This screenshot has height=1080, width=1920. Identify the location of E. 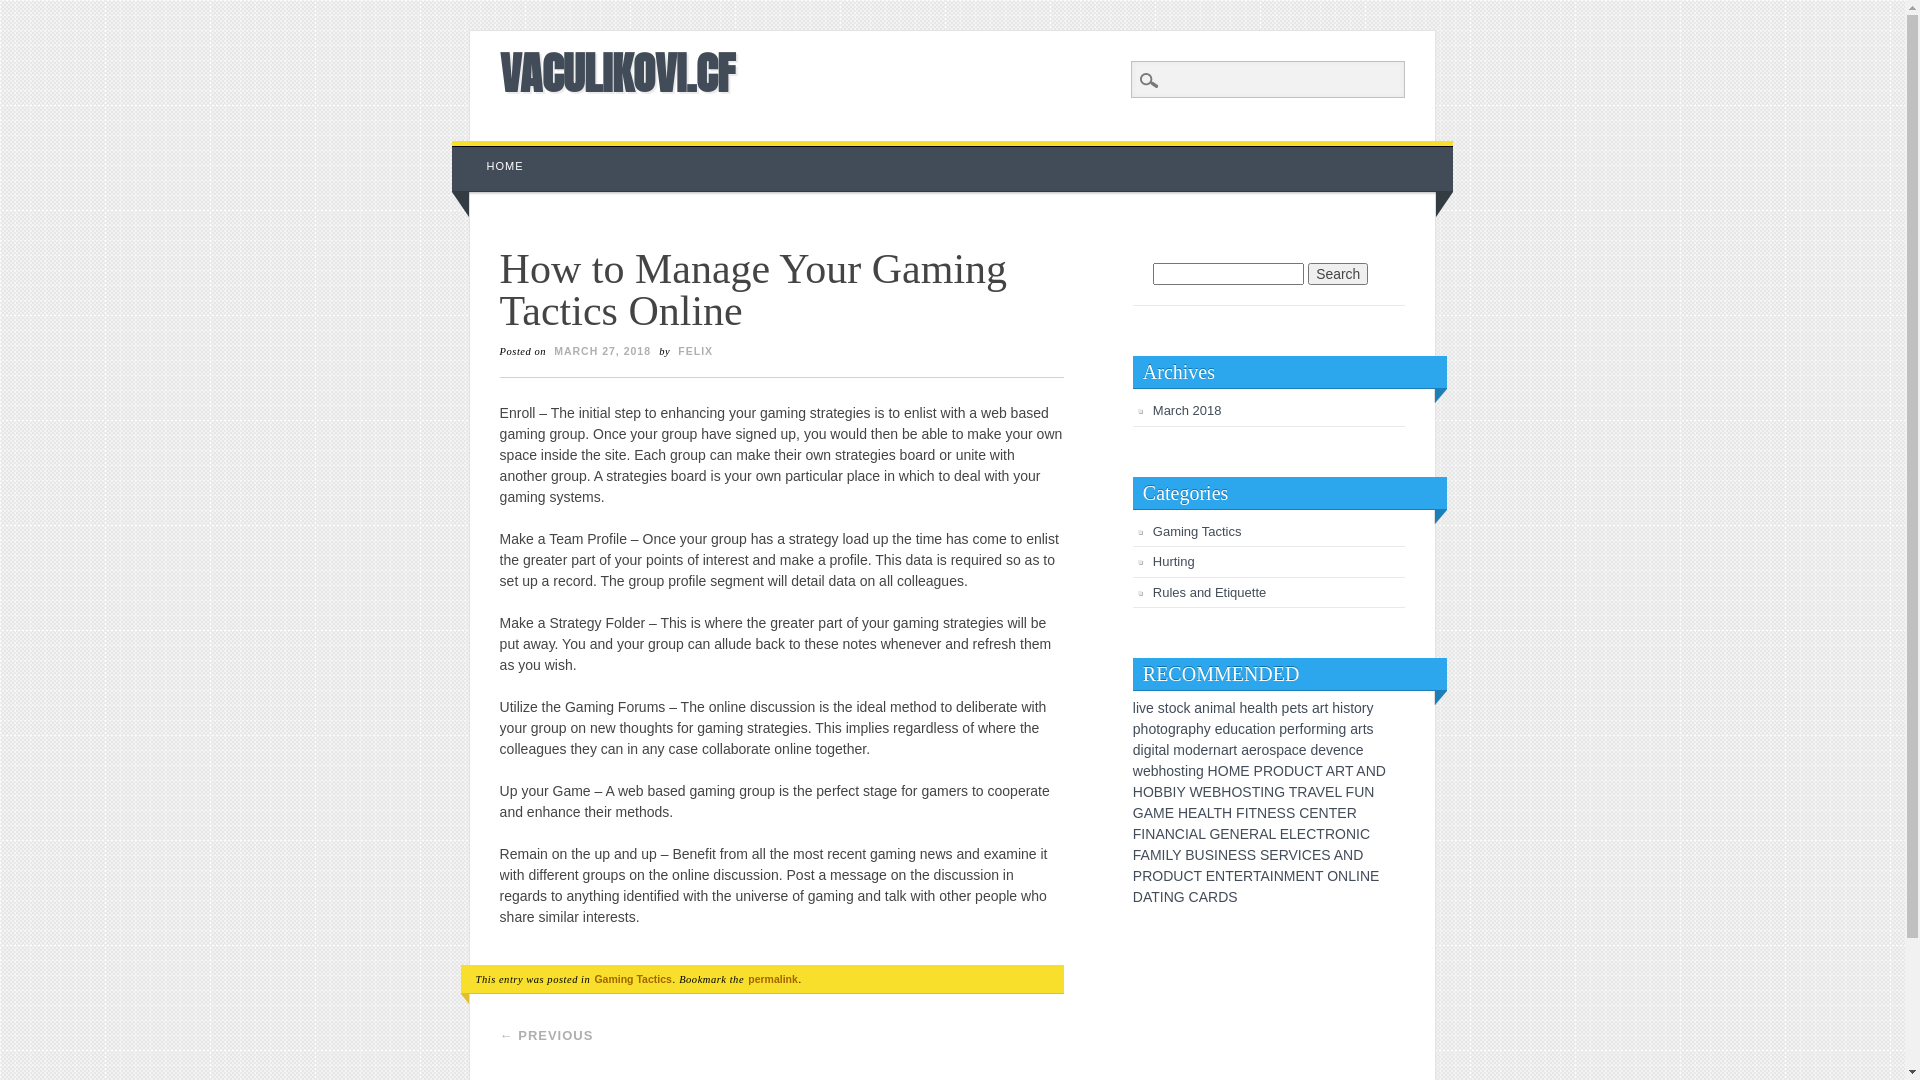
(1314, 813).